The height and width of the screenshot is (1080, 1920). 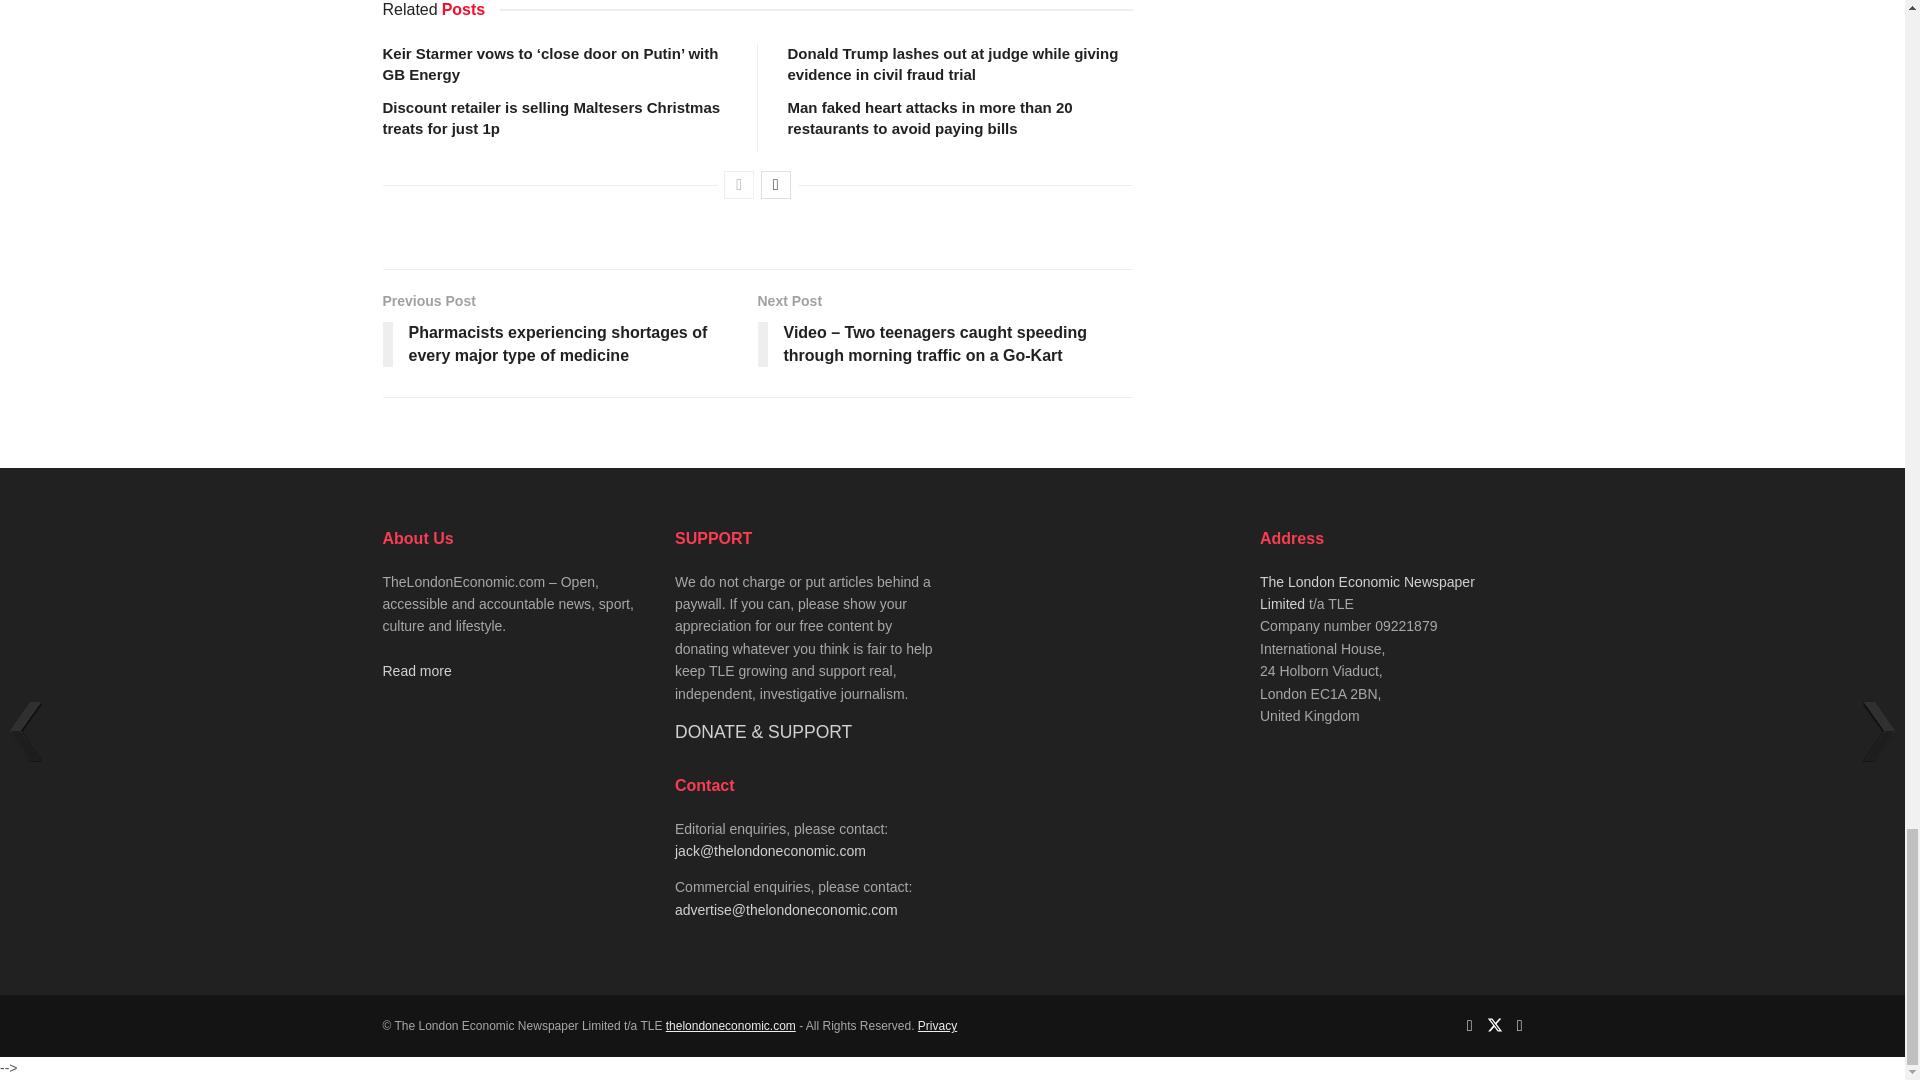 I want to click on Privacy, so click(x=936, y=1026).